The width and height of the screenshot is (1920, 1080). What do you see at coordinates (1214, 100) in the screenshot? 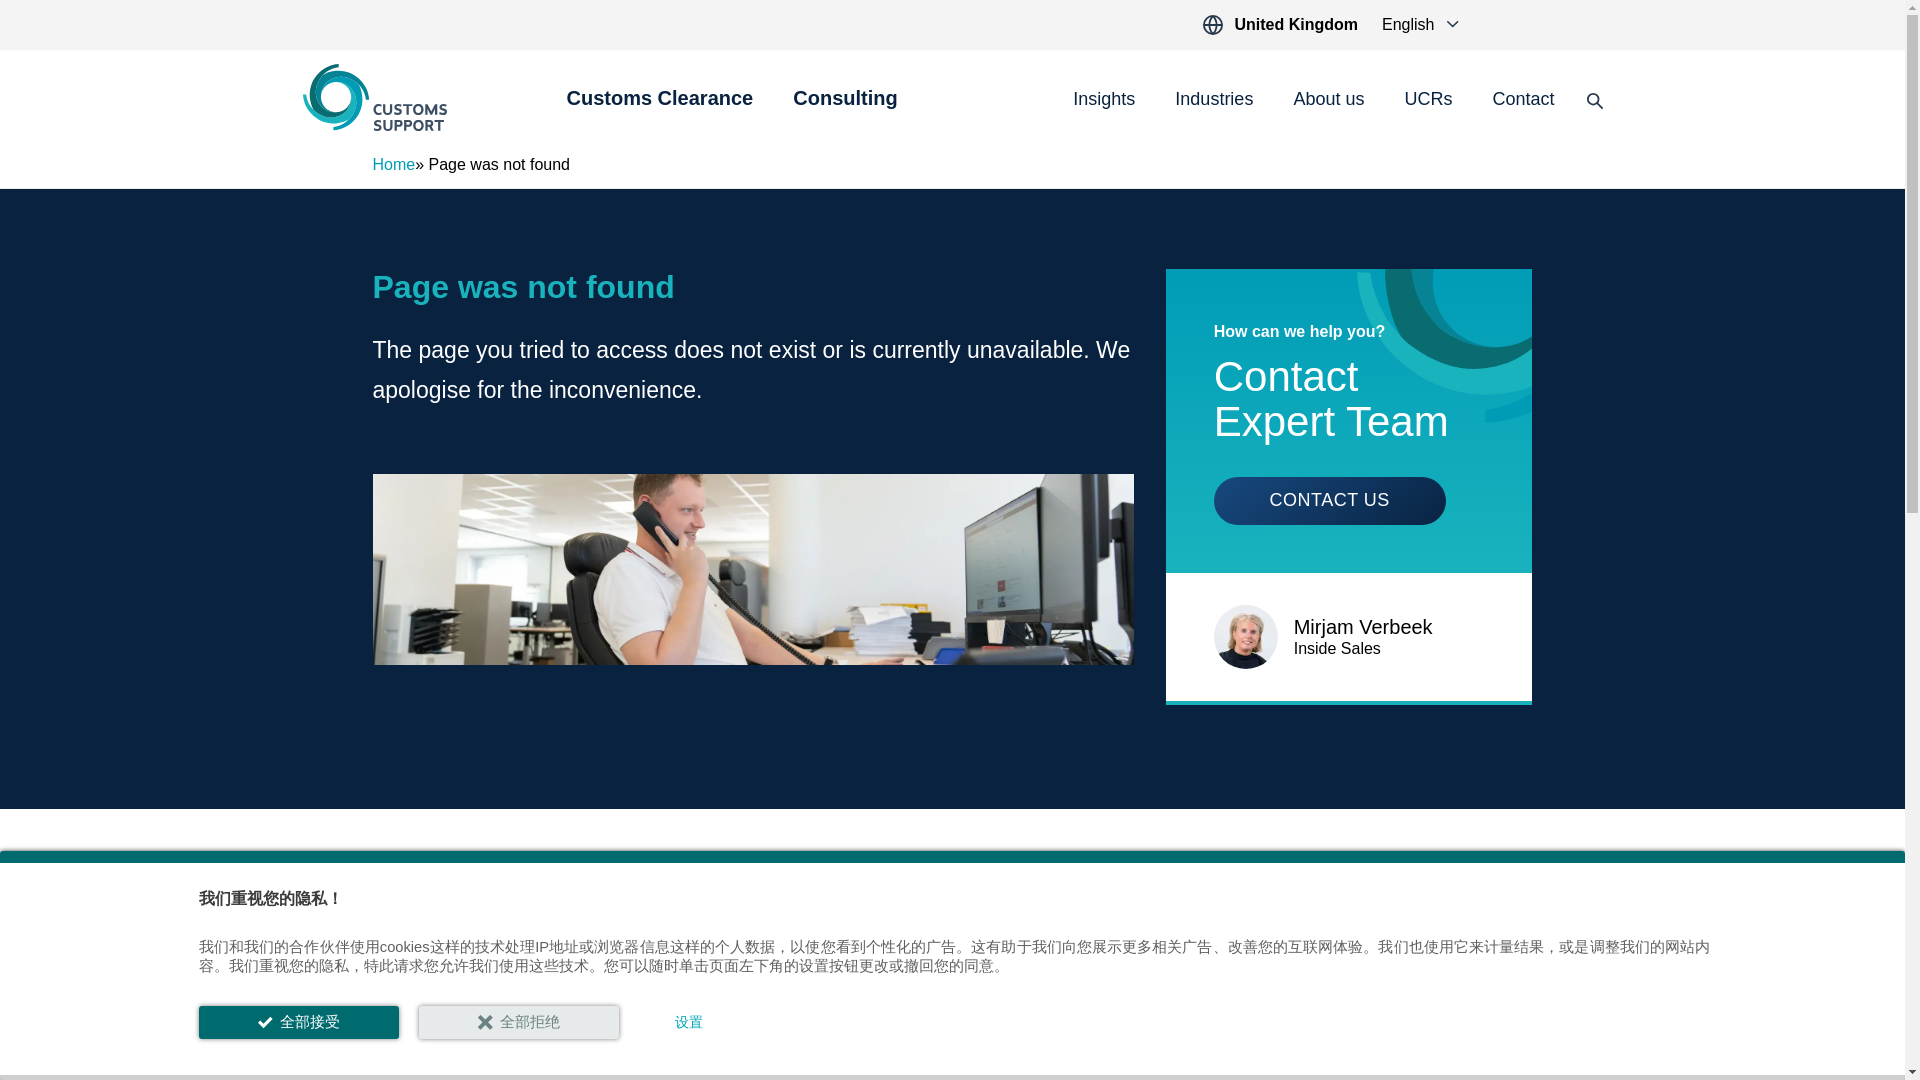
I see `Industries` at bounding box center [1214, 100].